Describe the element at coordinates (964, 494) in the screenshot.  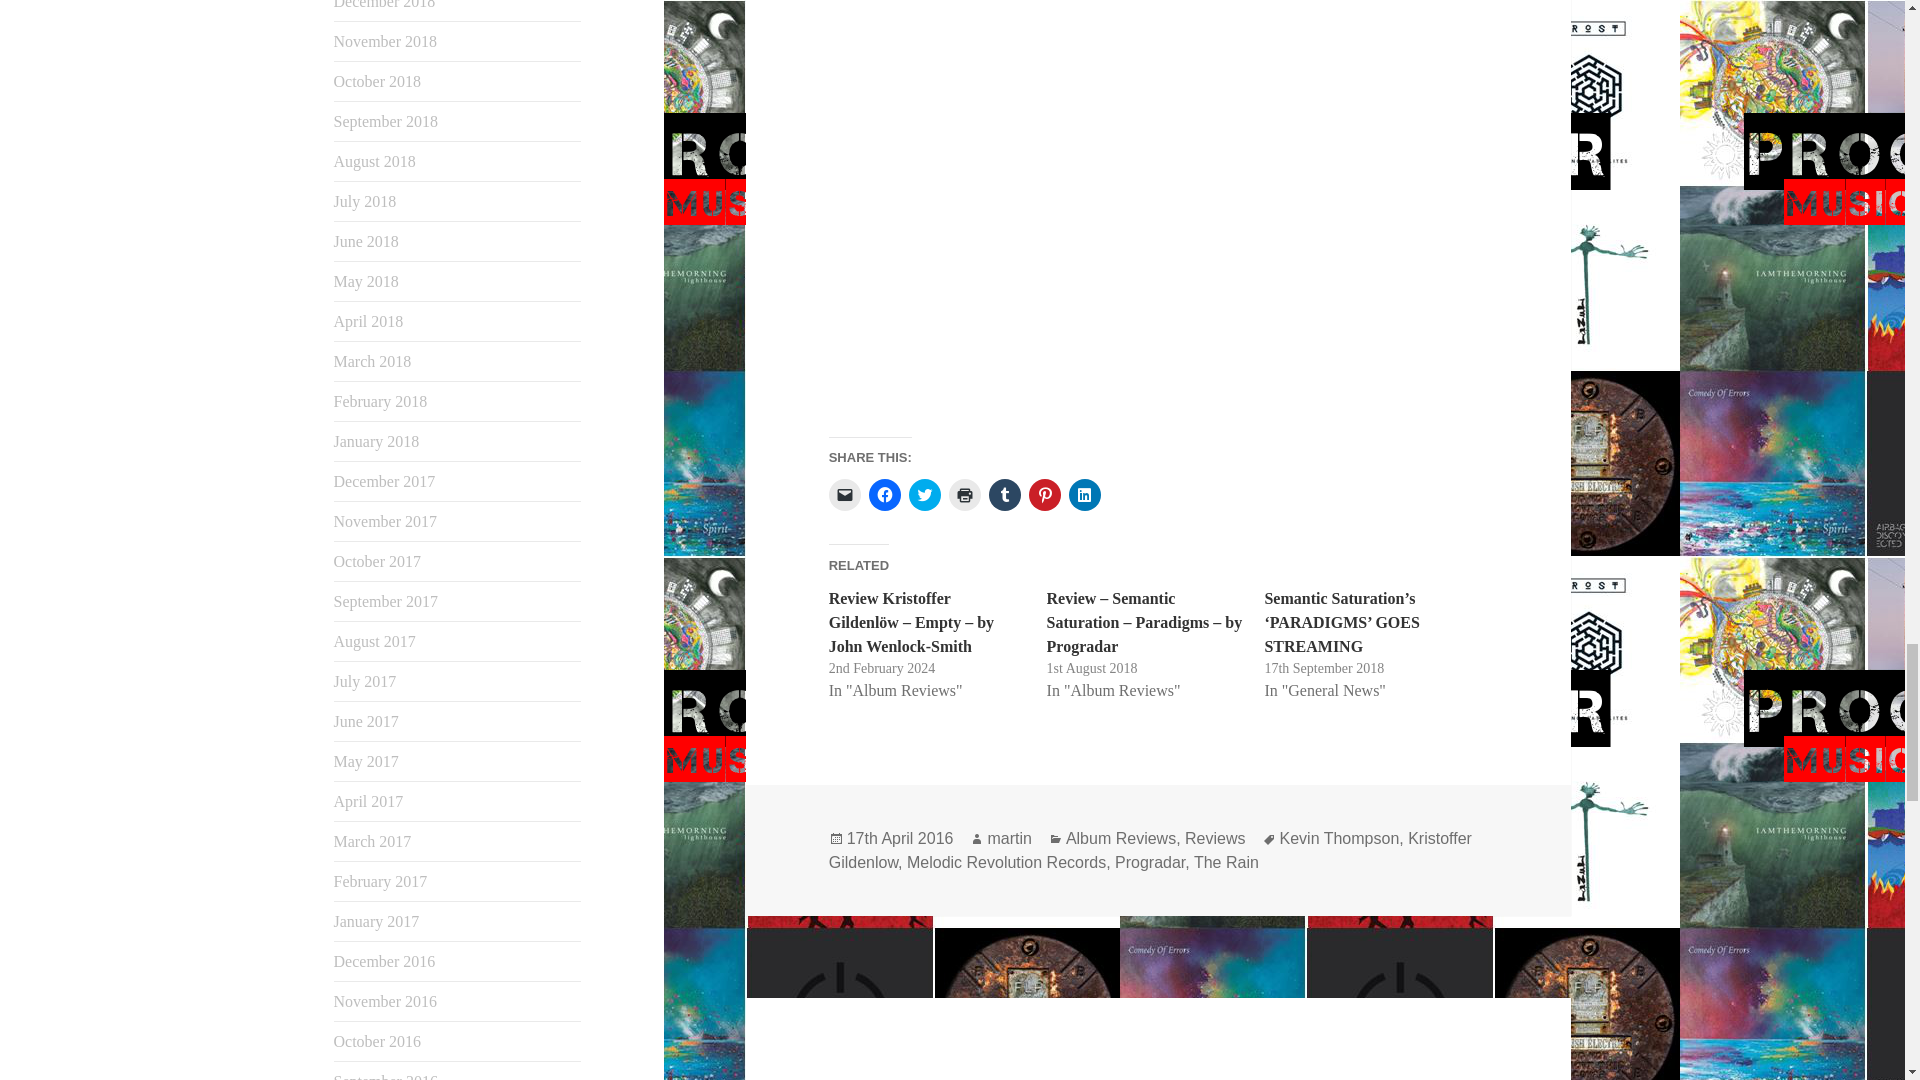
I see `Click to print` at that location.